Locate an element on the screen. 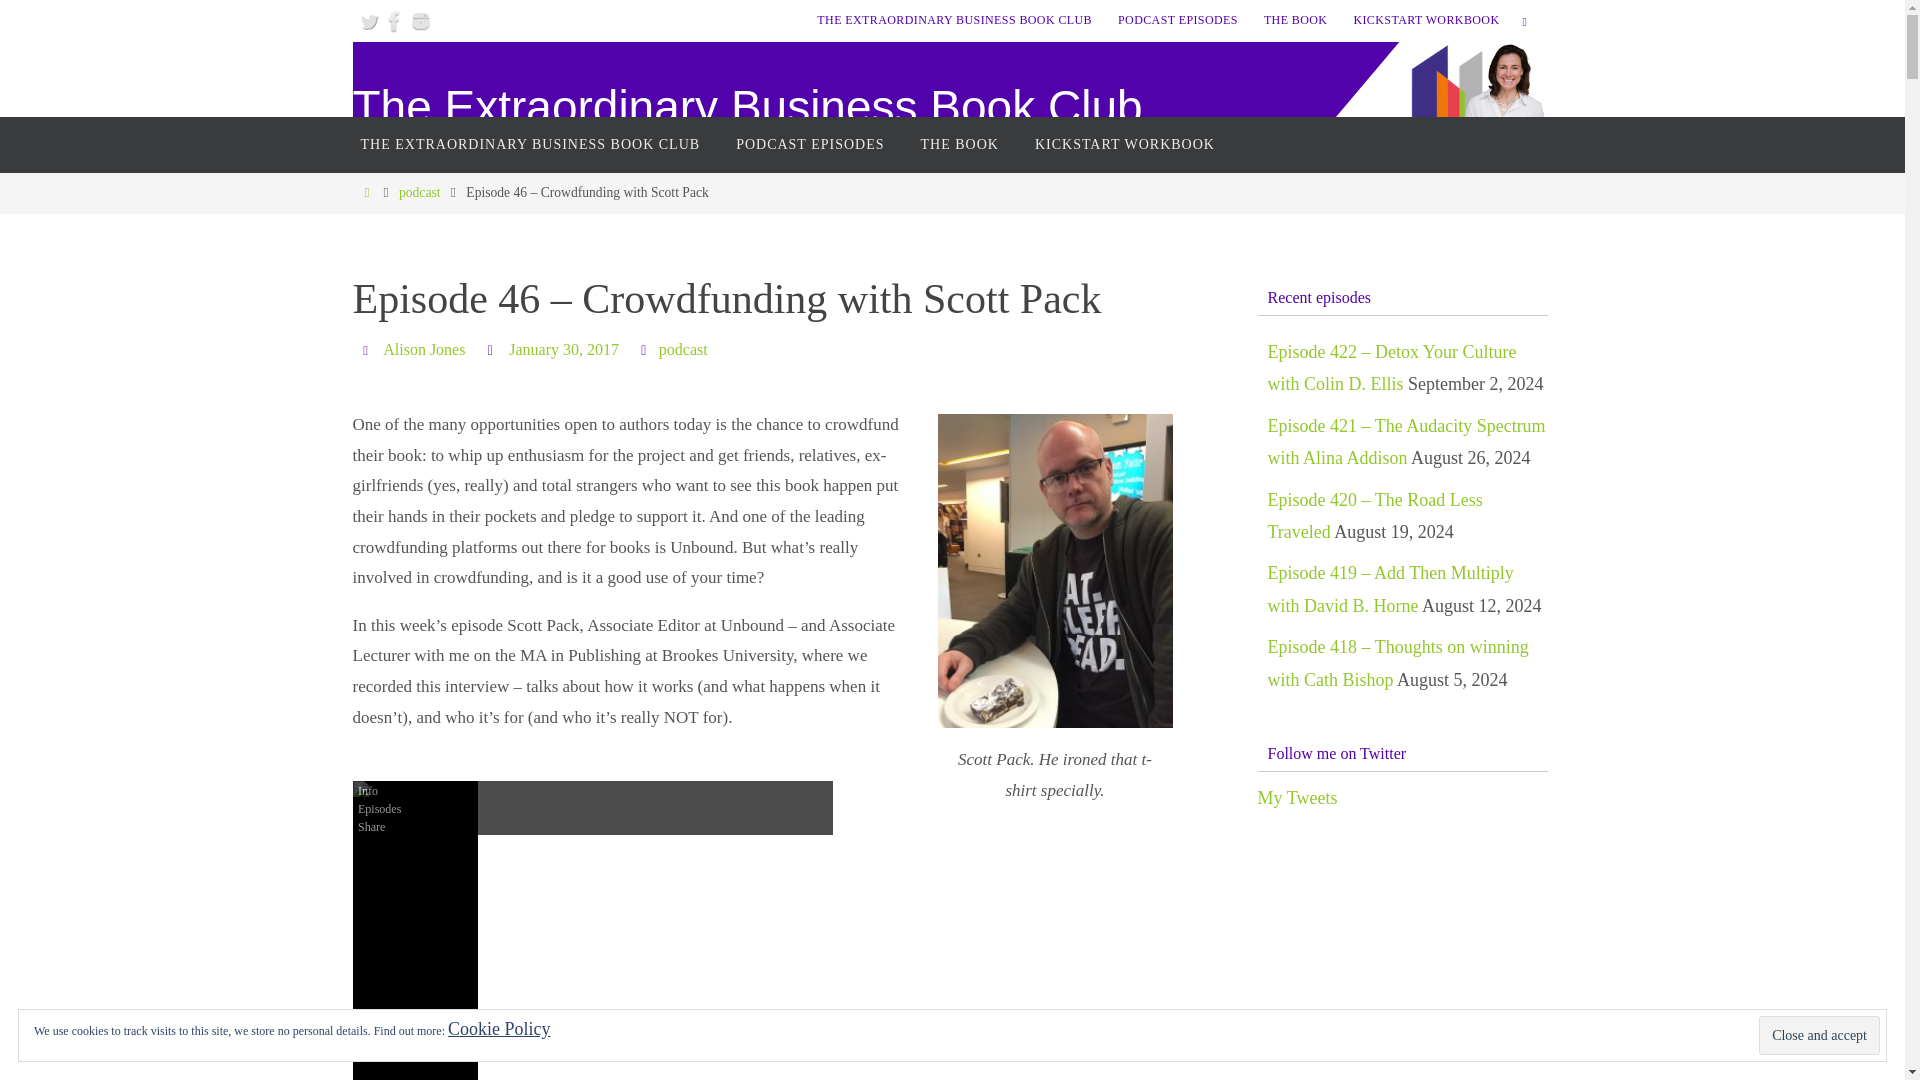  January 30, 2017 is located at coordinates (563, 350).